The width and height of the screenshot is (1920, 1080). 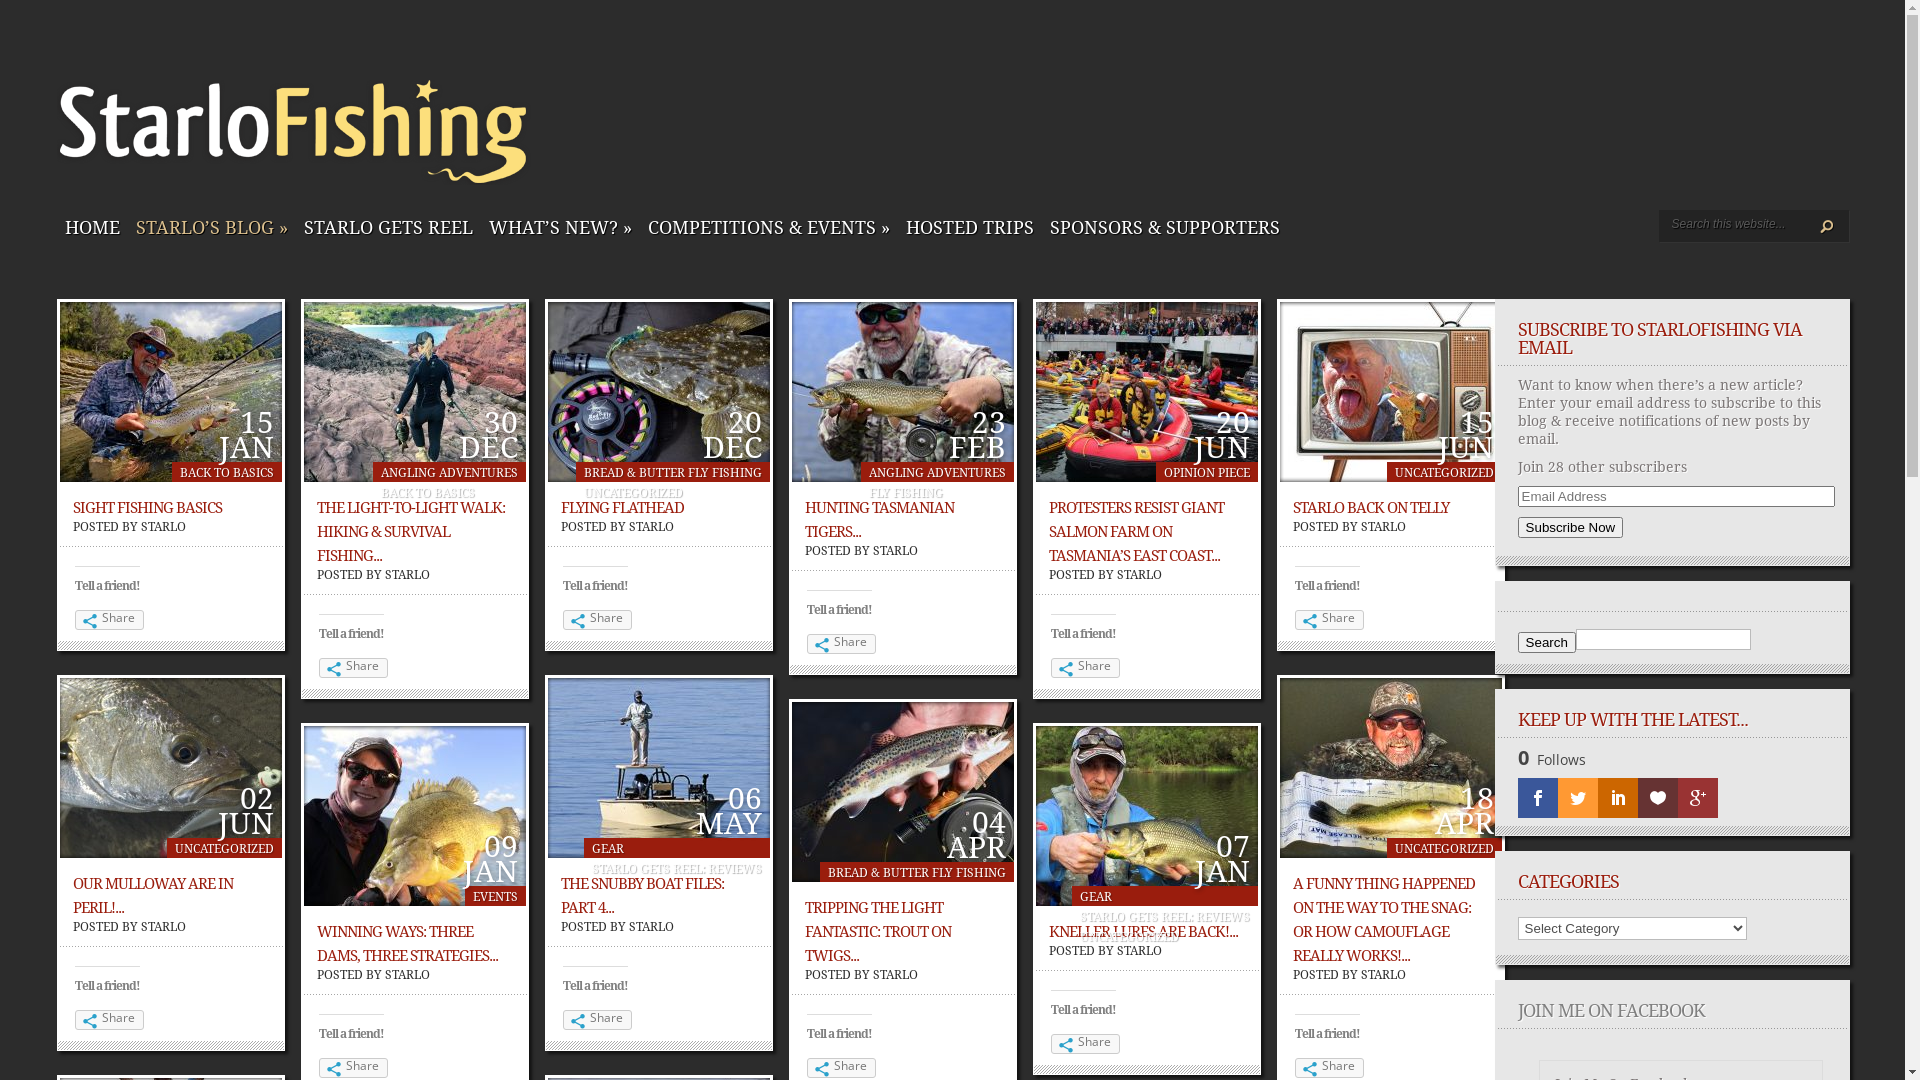 I want to click on BACK TO BASICS, so click(x=428, y=493).